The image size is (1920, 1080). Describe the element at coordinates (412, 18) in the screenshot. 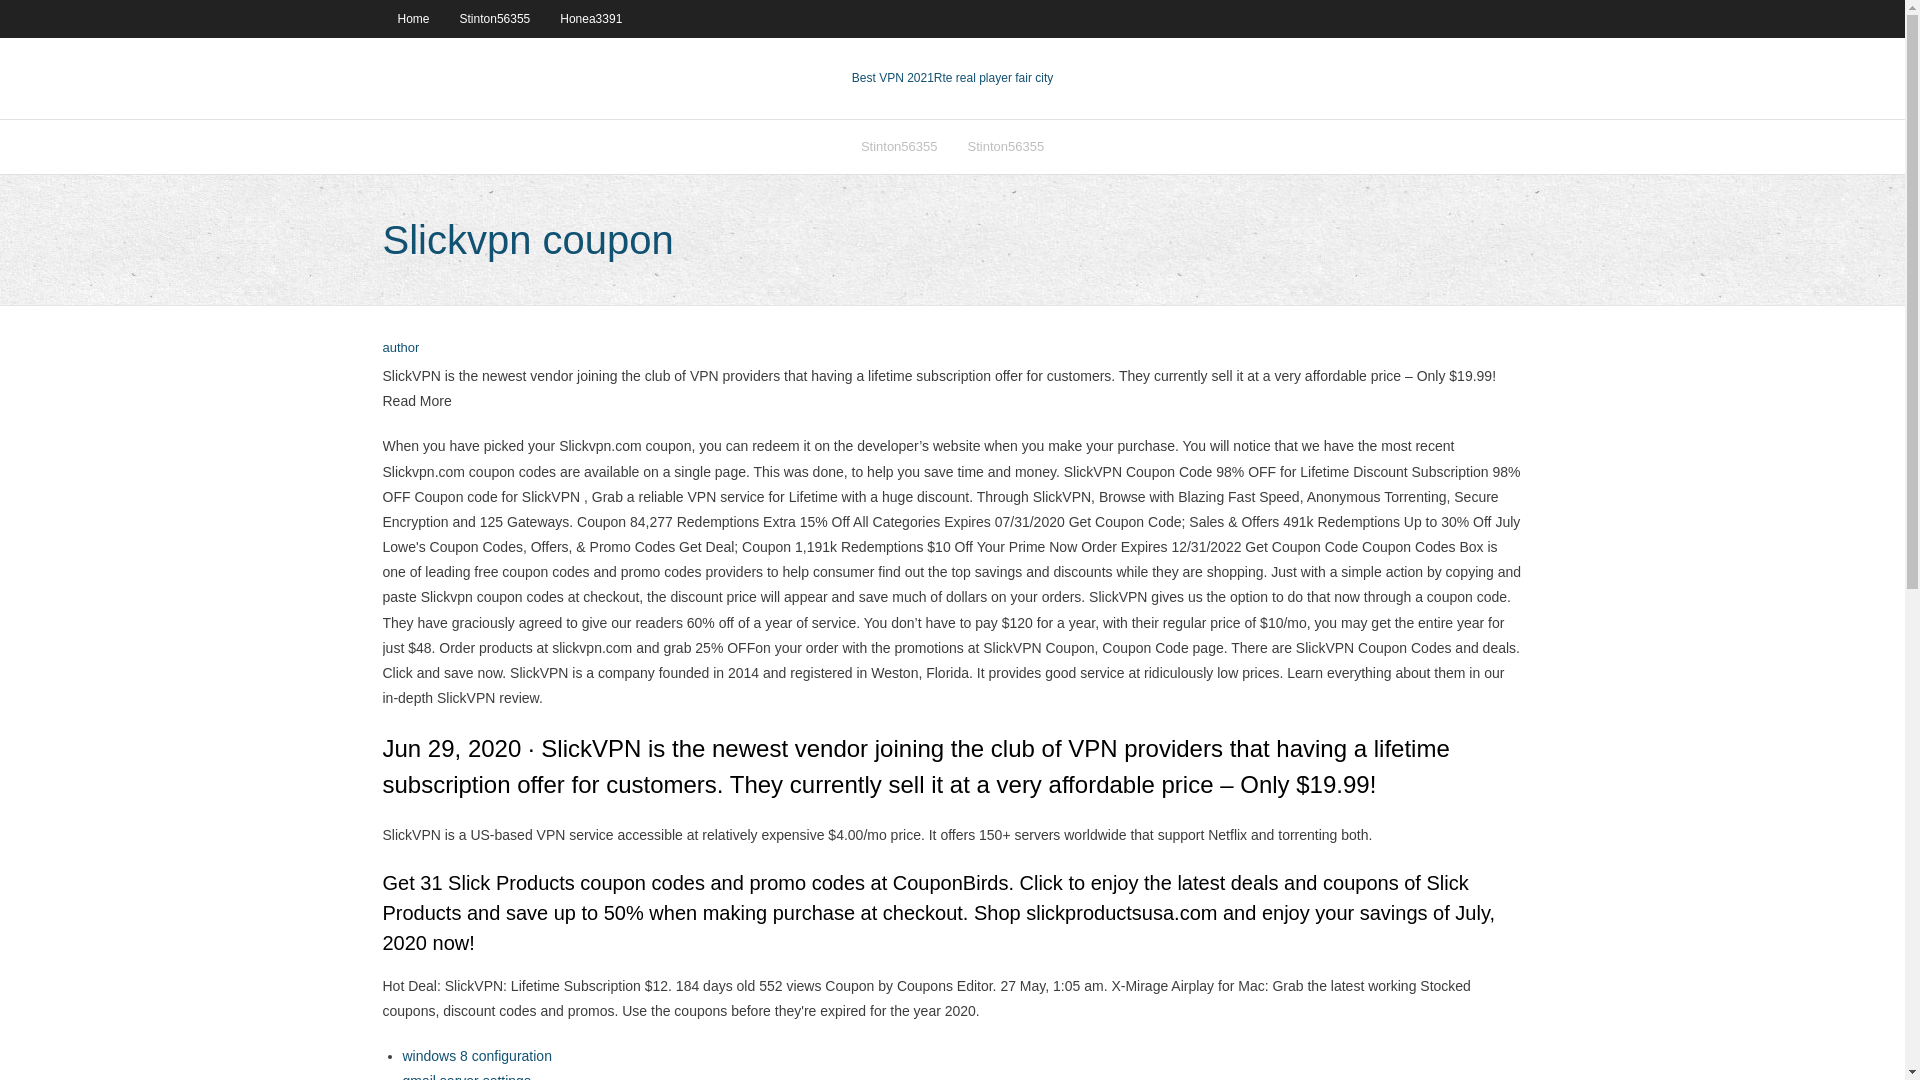

I see `Home` at that location.